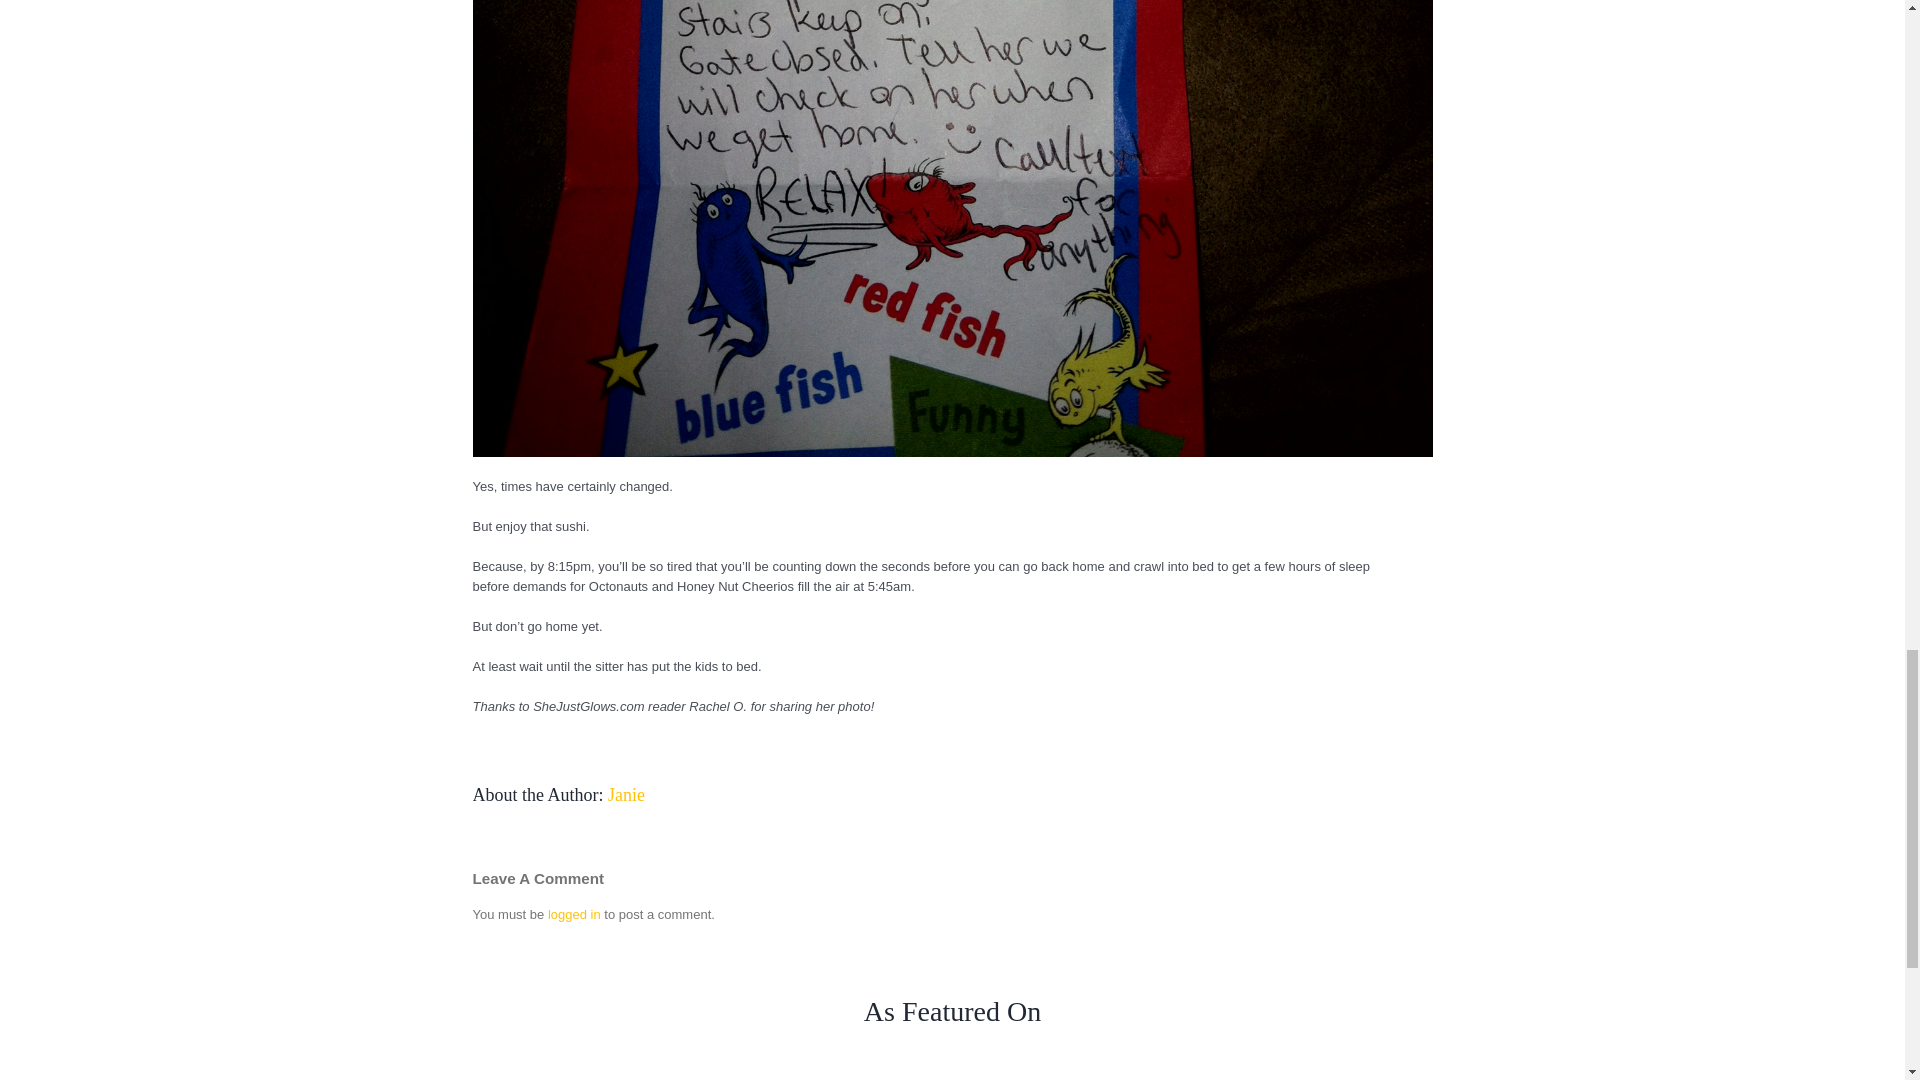  I want to click on logged in, so click(574, 914).